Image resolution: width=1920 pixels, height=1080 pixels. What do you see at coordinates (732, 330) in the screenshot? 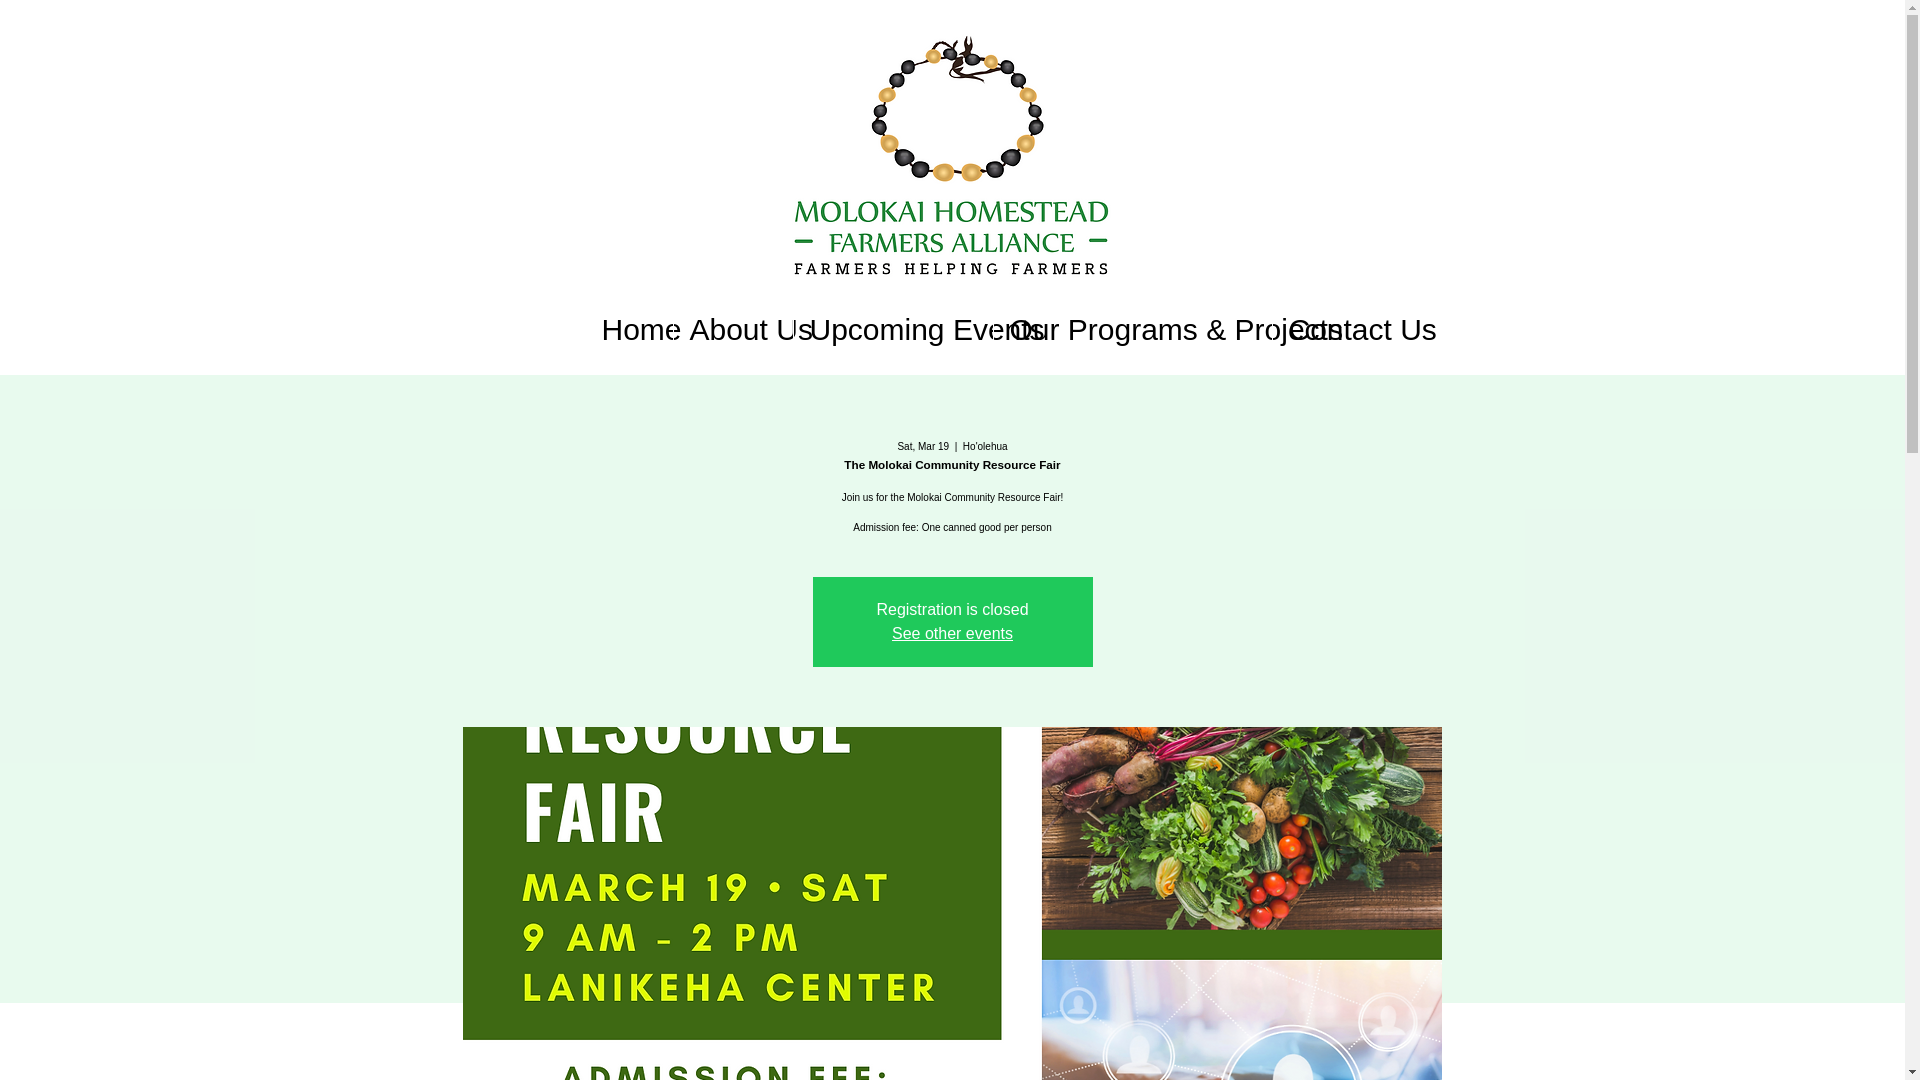
I see `About Us` at bounding box center [732, 330].